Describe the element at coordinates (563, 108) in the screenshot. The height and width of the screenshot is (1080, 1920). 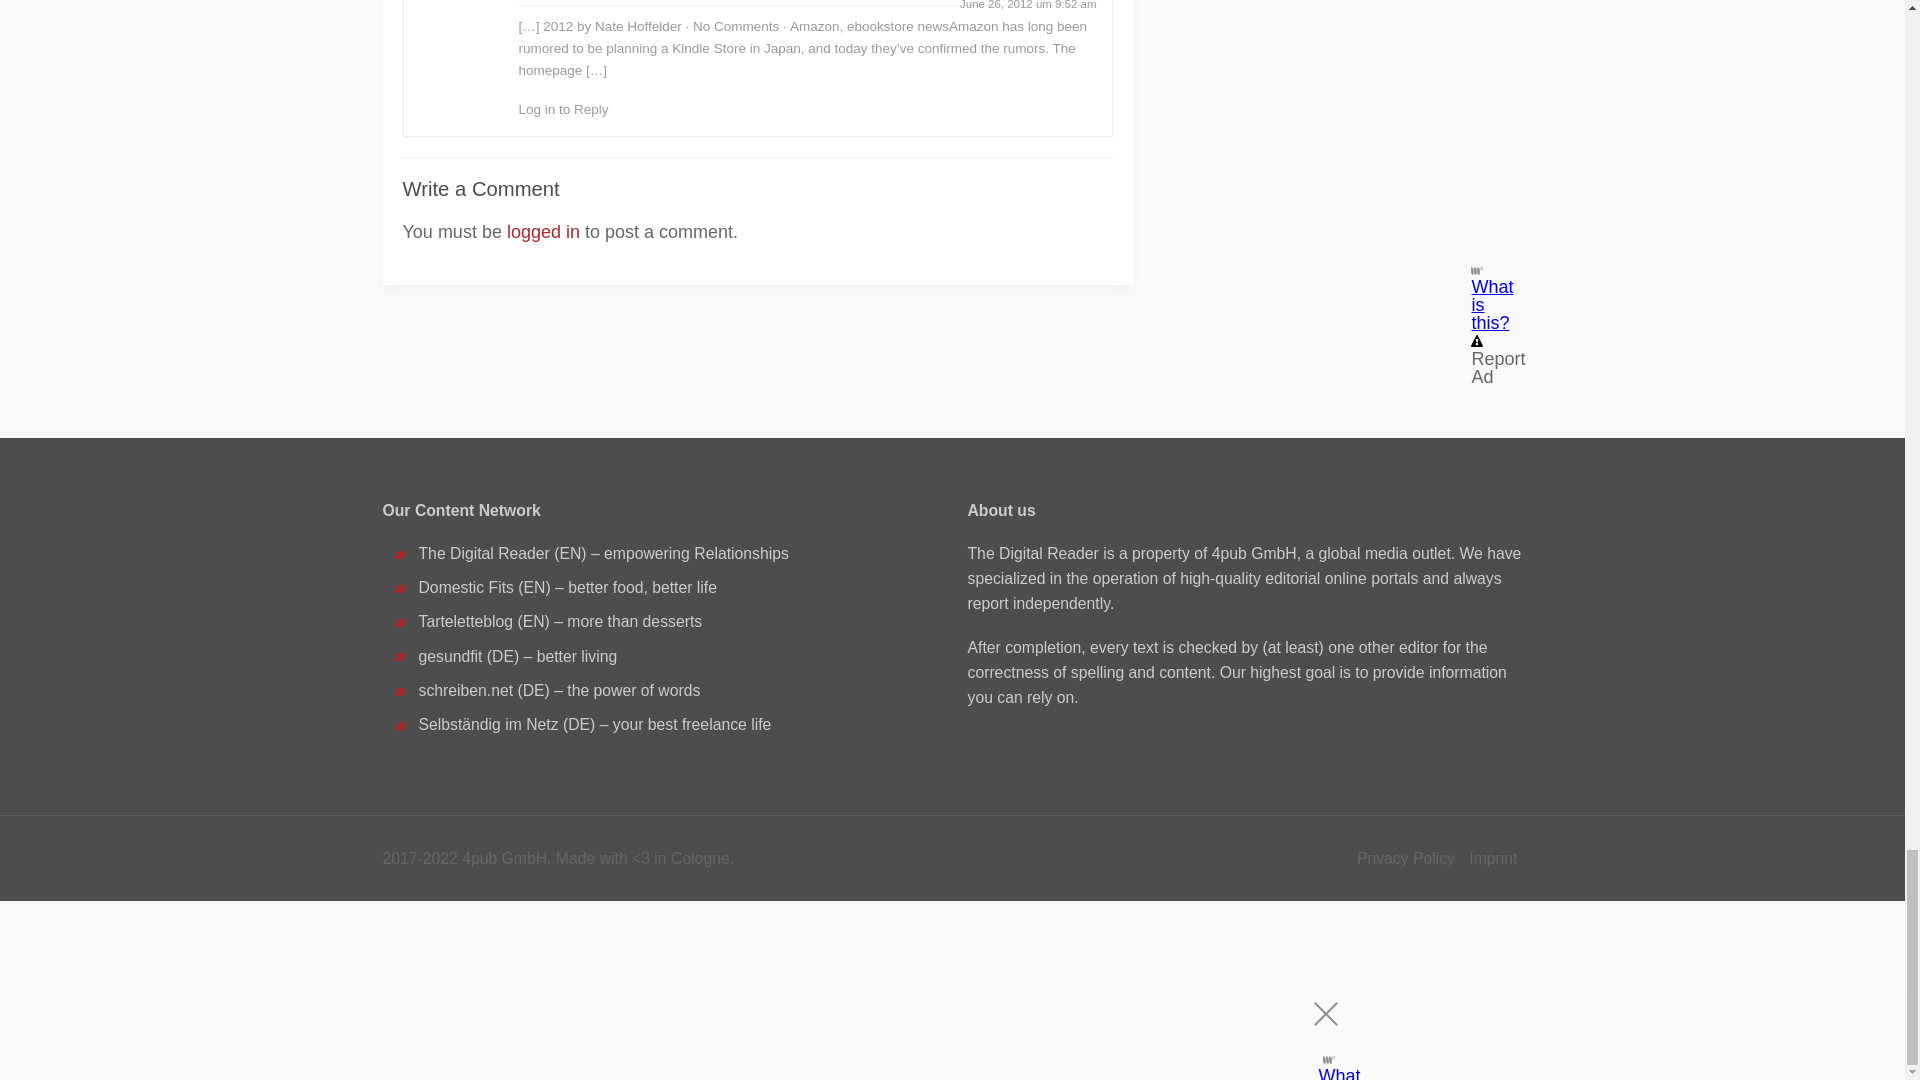
I see `Log in to Reply` at that location.